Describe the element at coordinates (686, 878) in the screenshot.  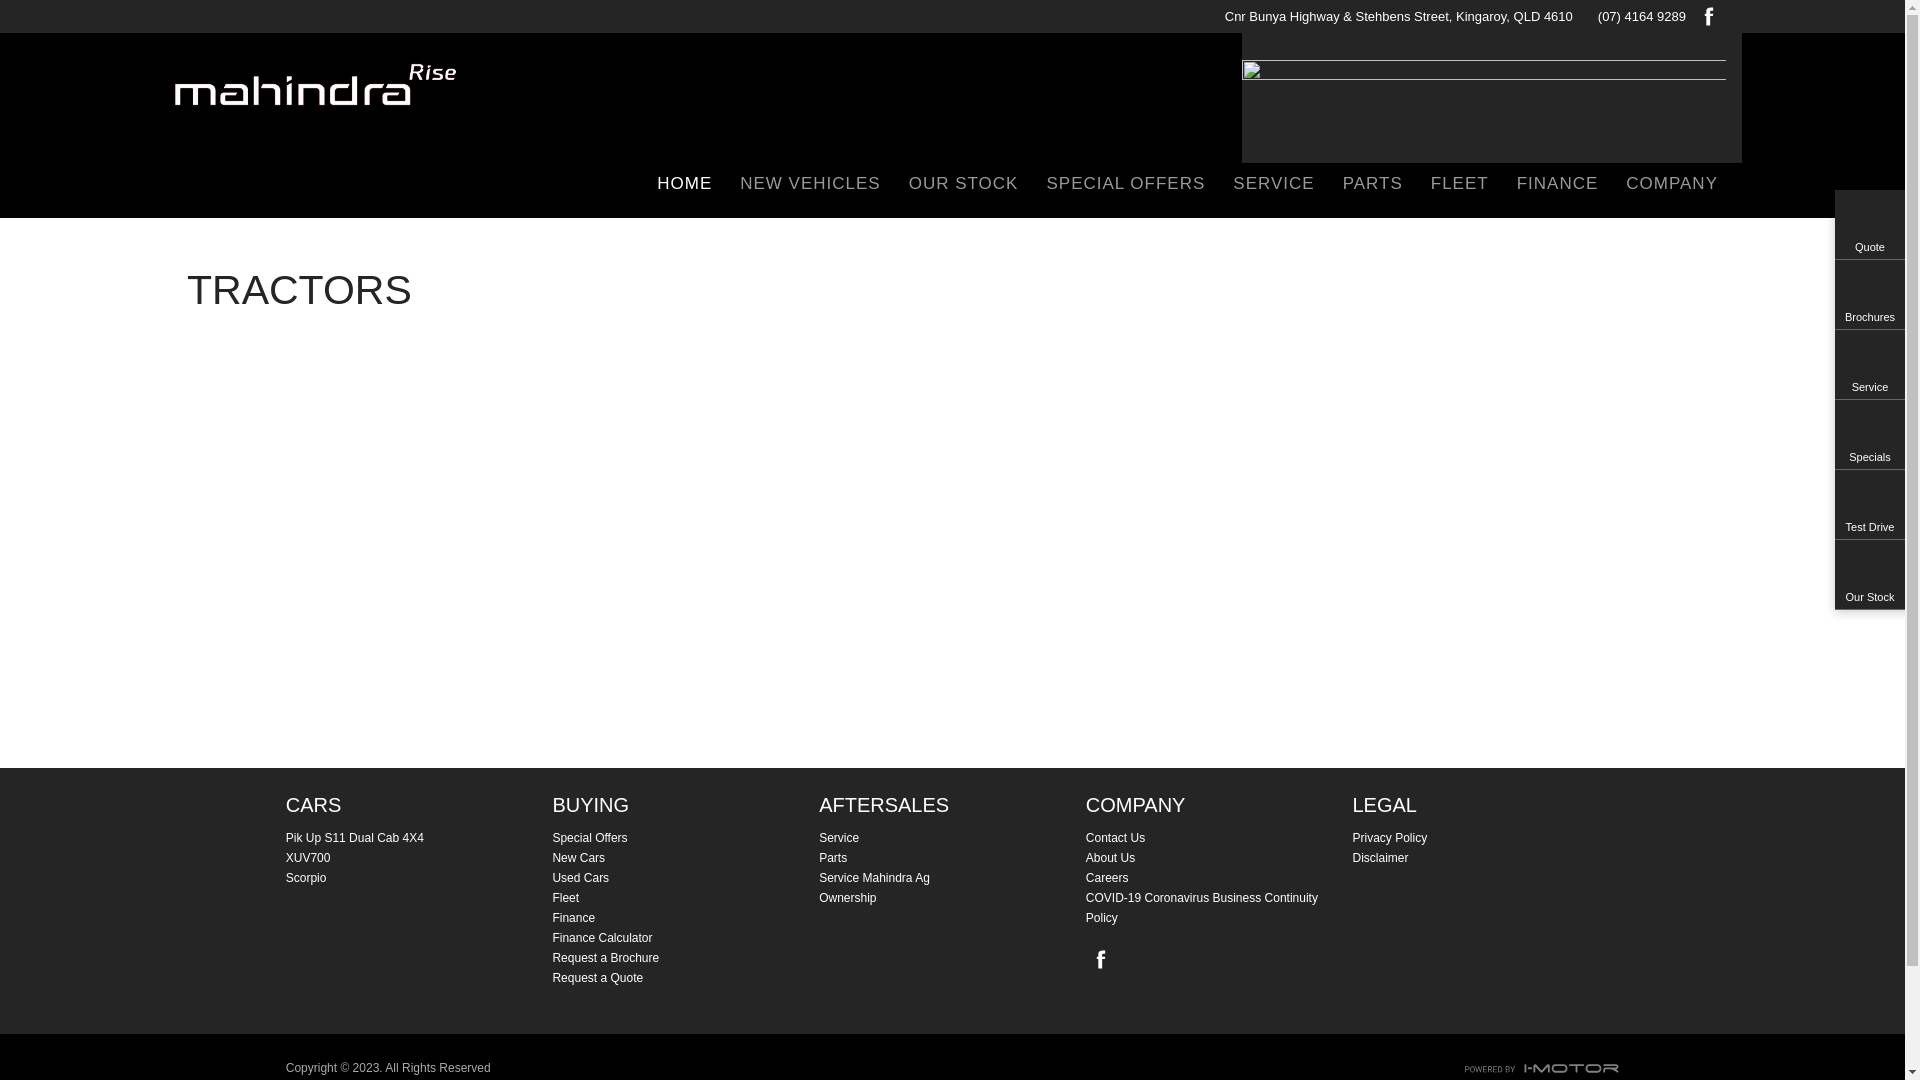
I see `Used Cars` at that location.